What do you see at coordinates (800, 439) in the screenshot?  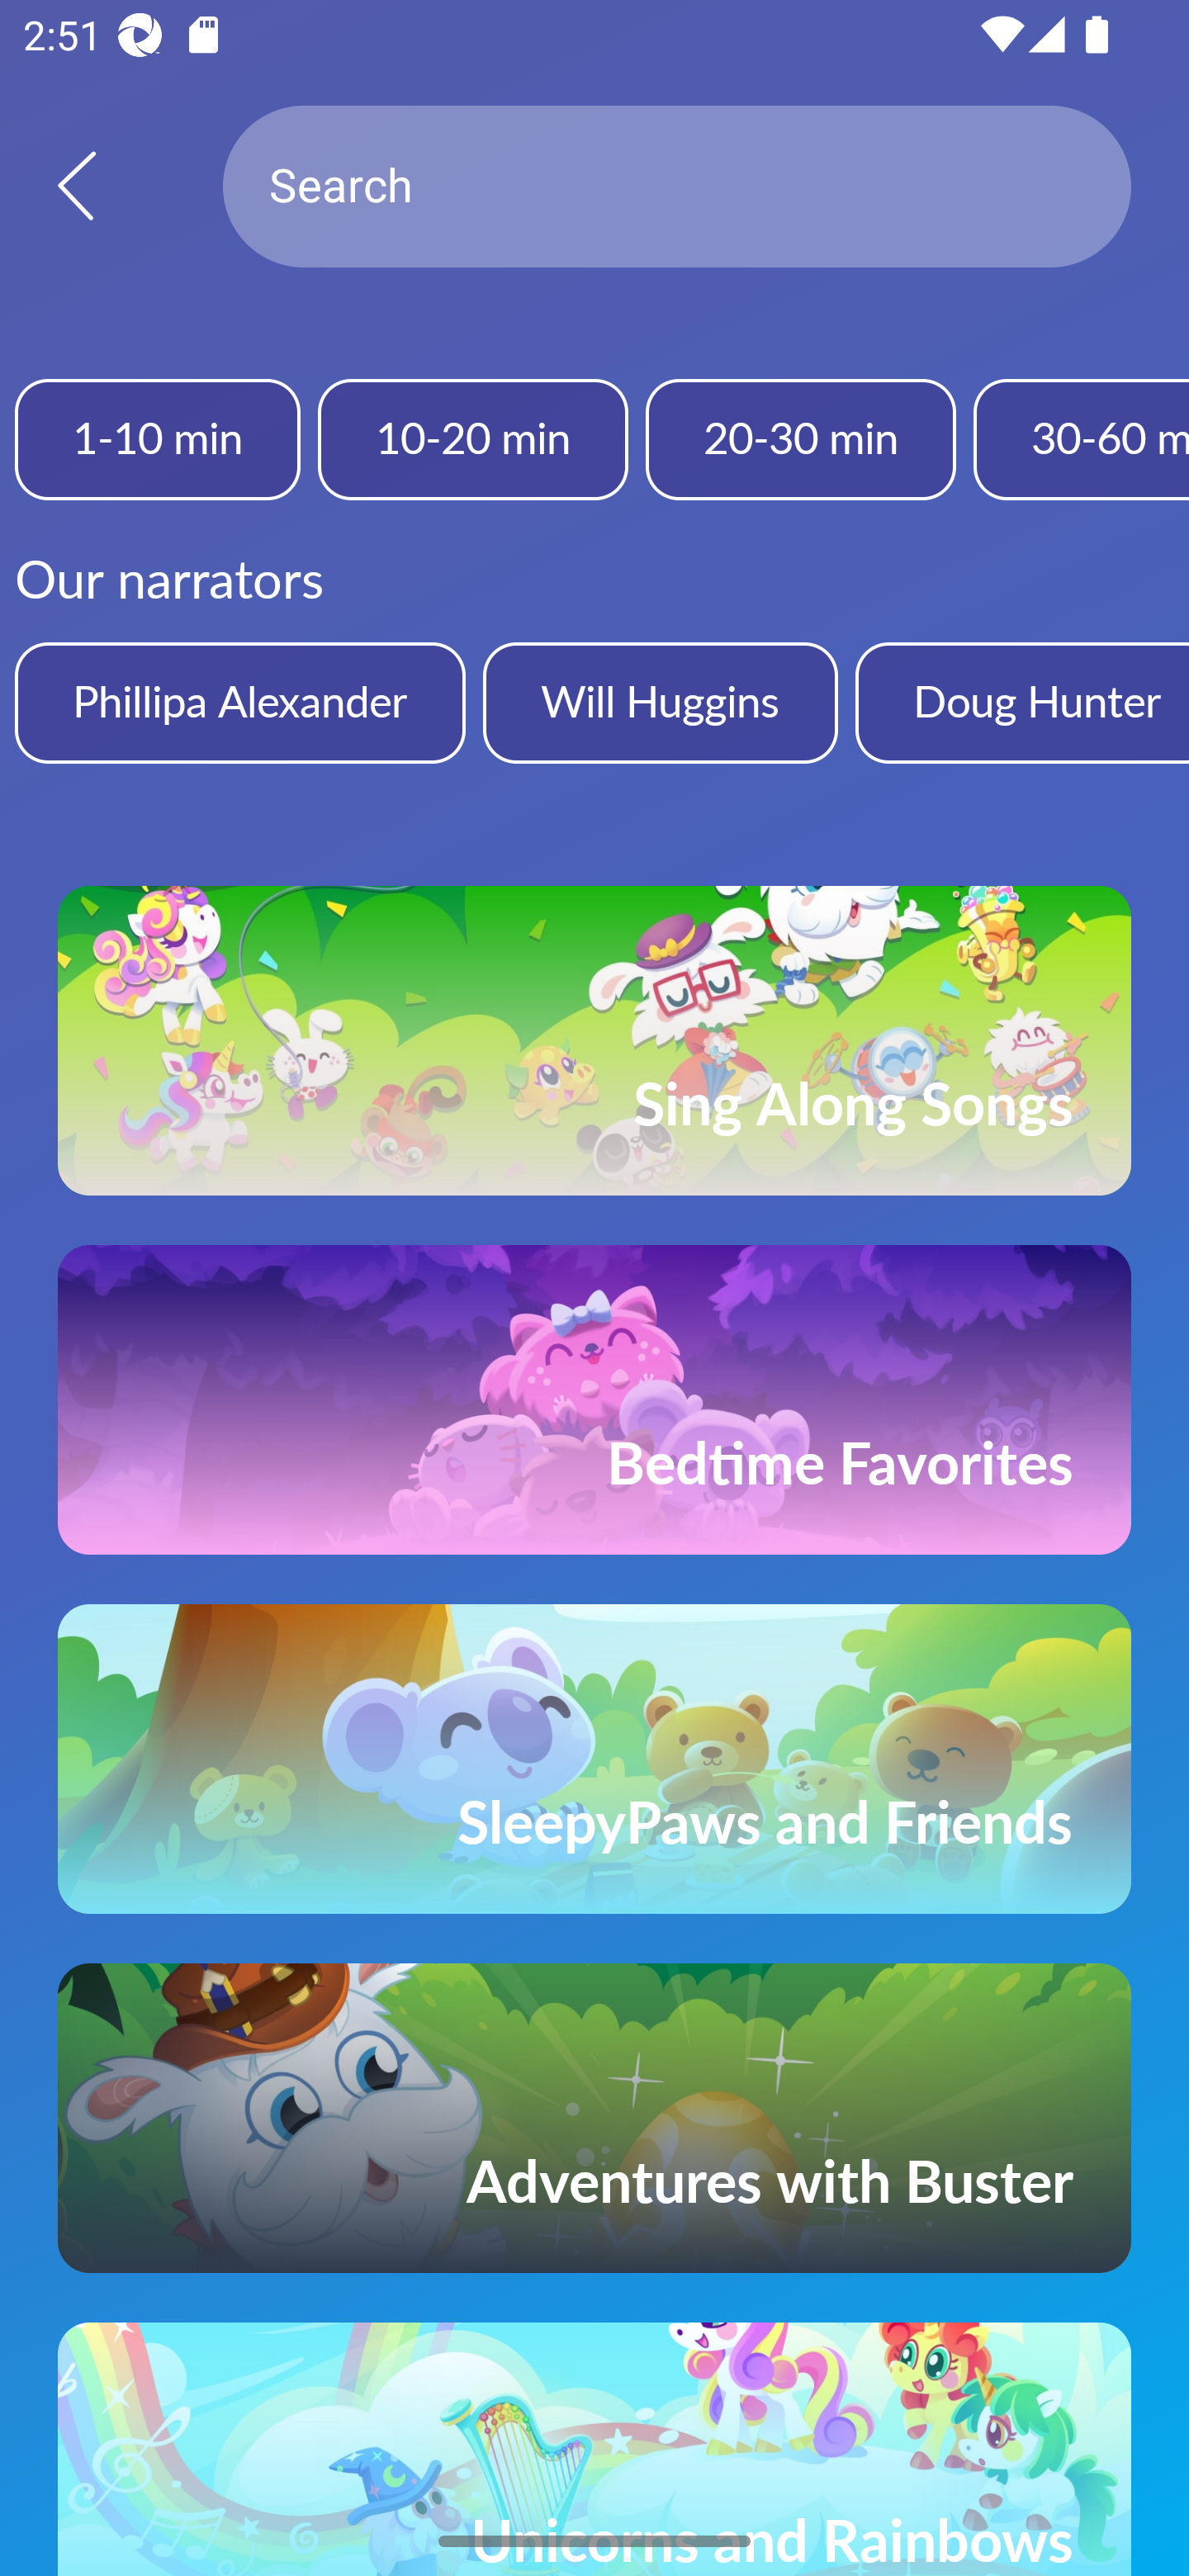 I see `20-30 min` at bounding box center [800, 439].